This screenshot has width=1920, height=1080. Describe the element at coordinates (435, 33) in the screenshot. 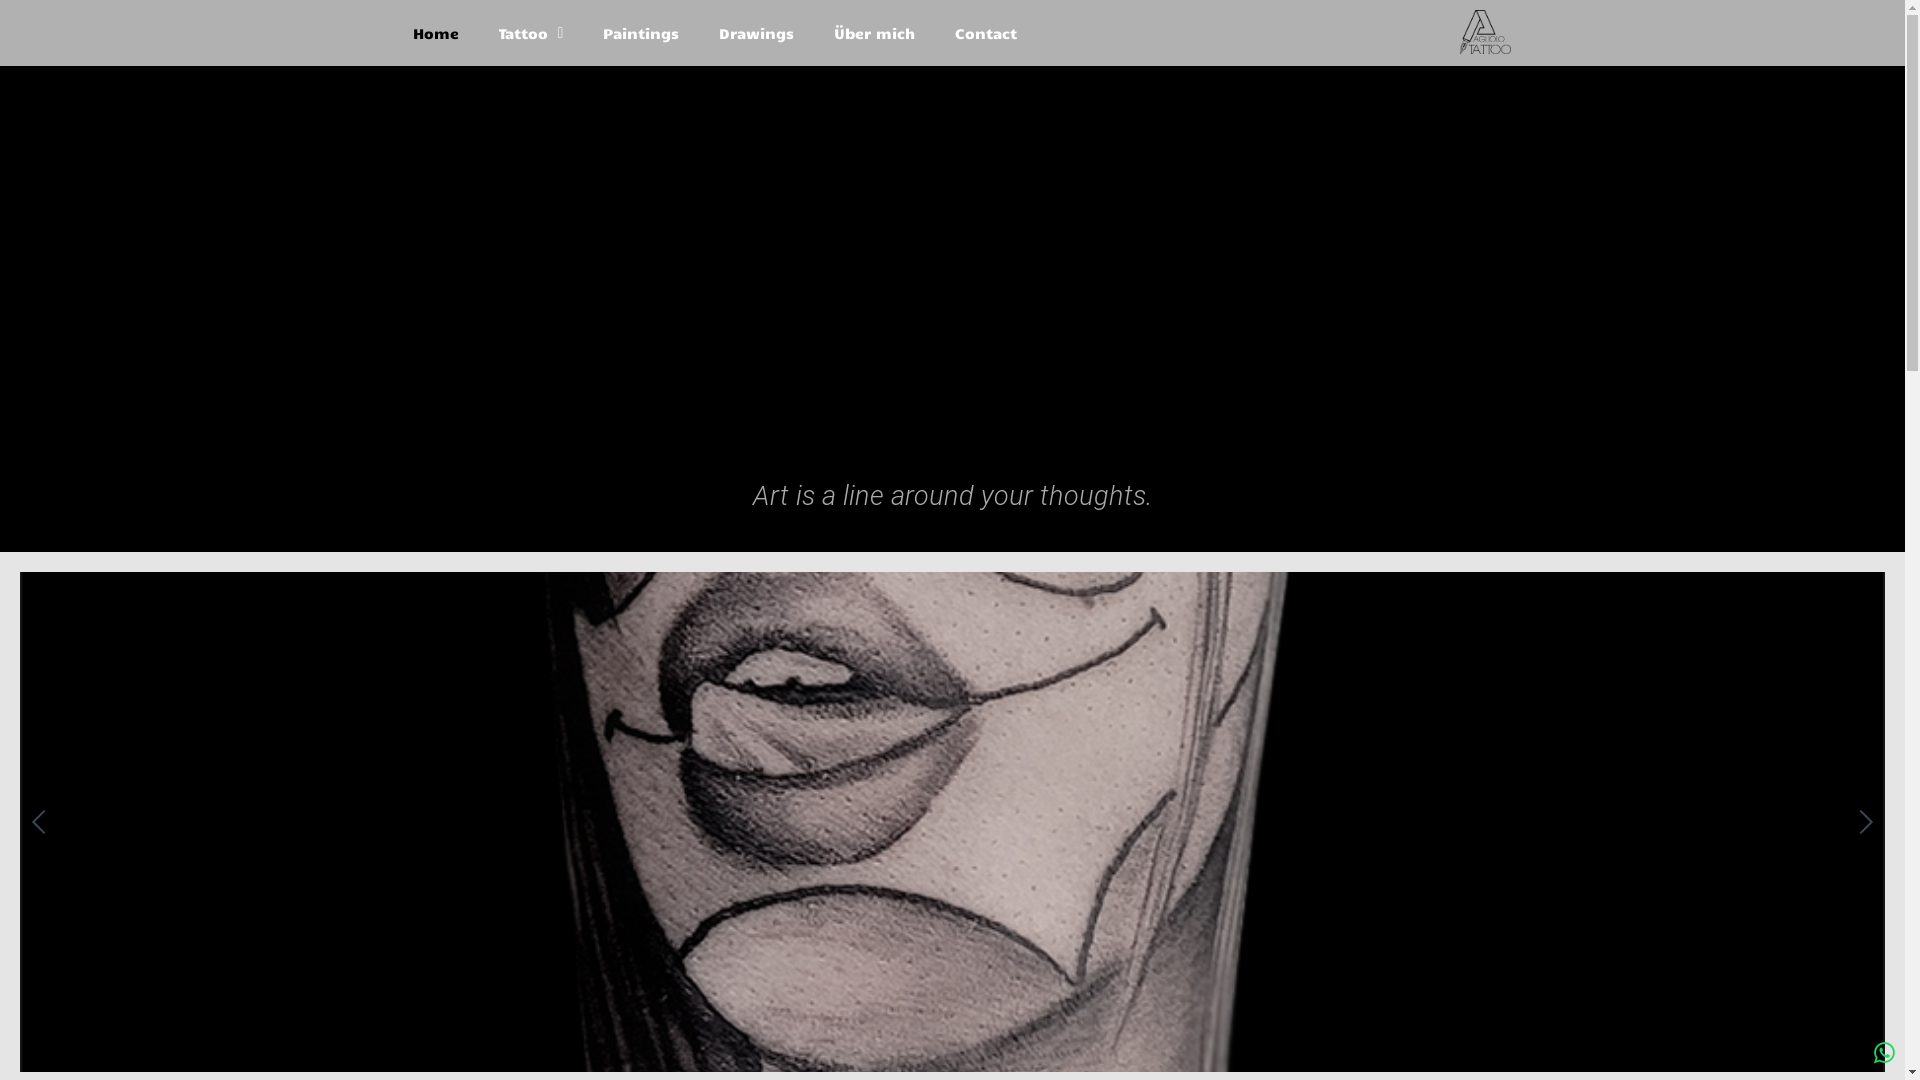

I see `Home` at that location.